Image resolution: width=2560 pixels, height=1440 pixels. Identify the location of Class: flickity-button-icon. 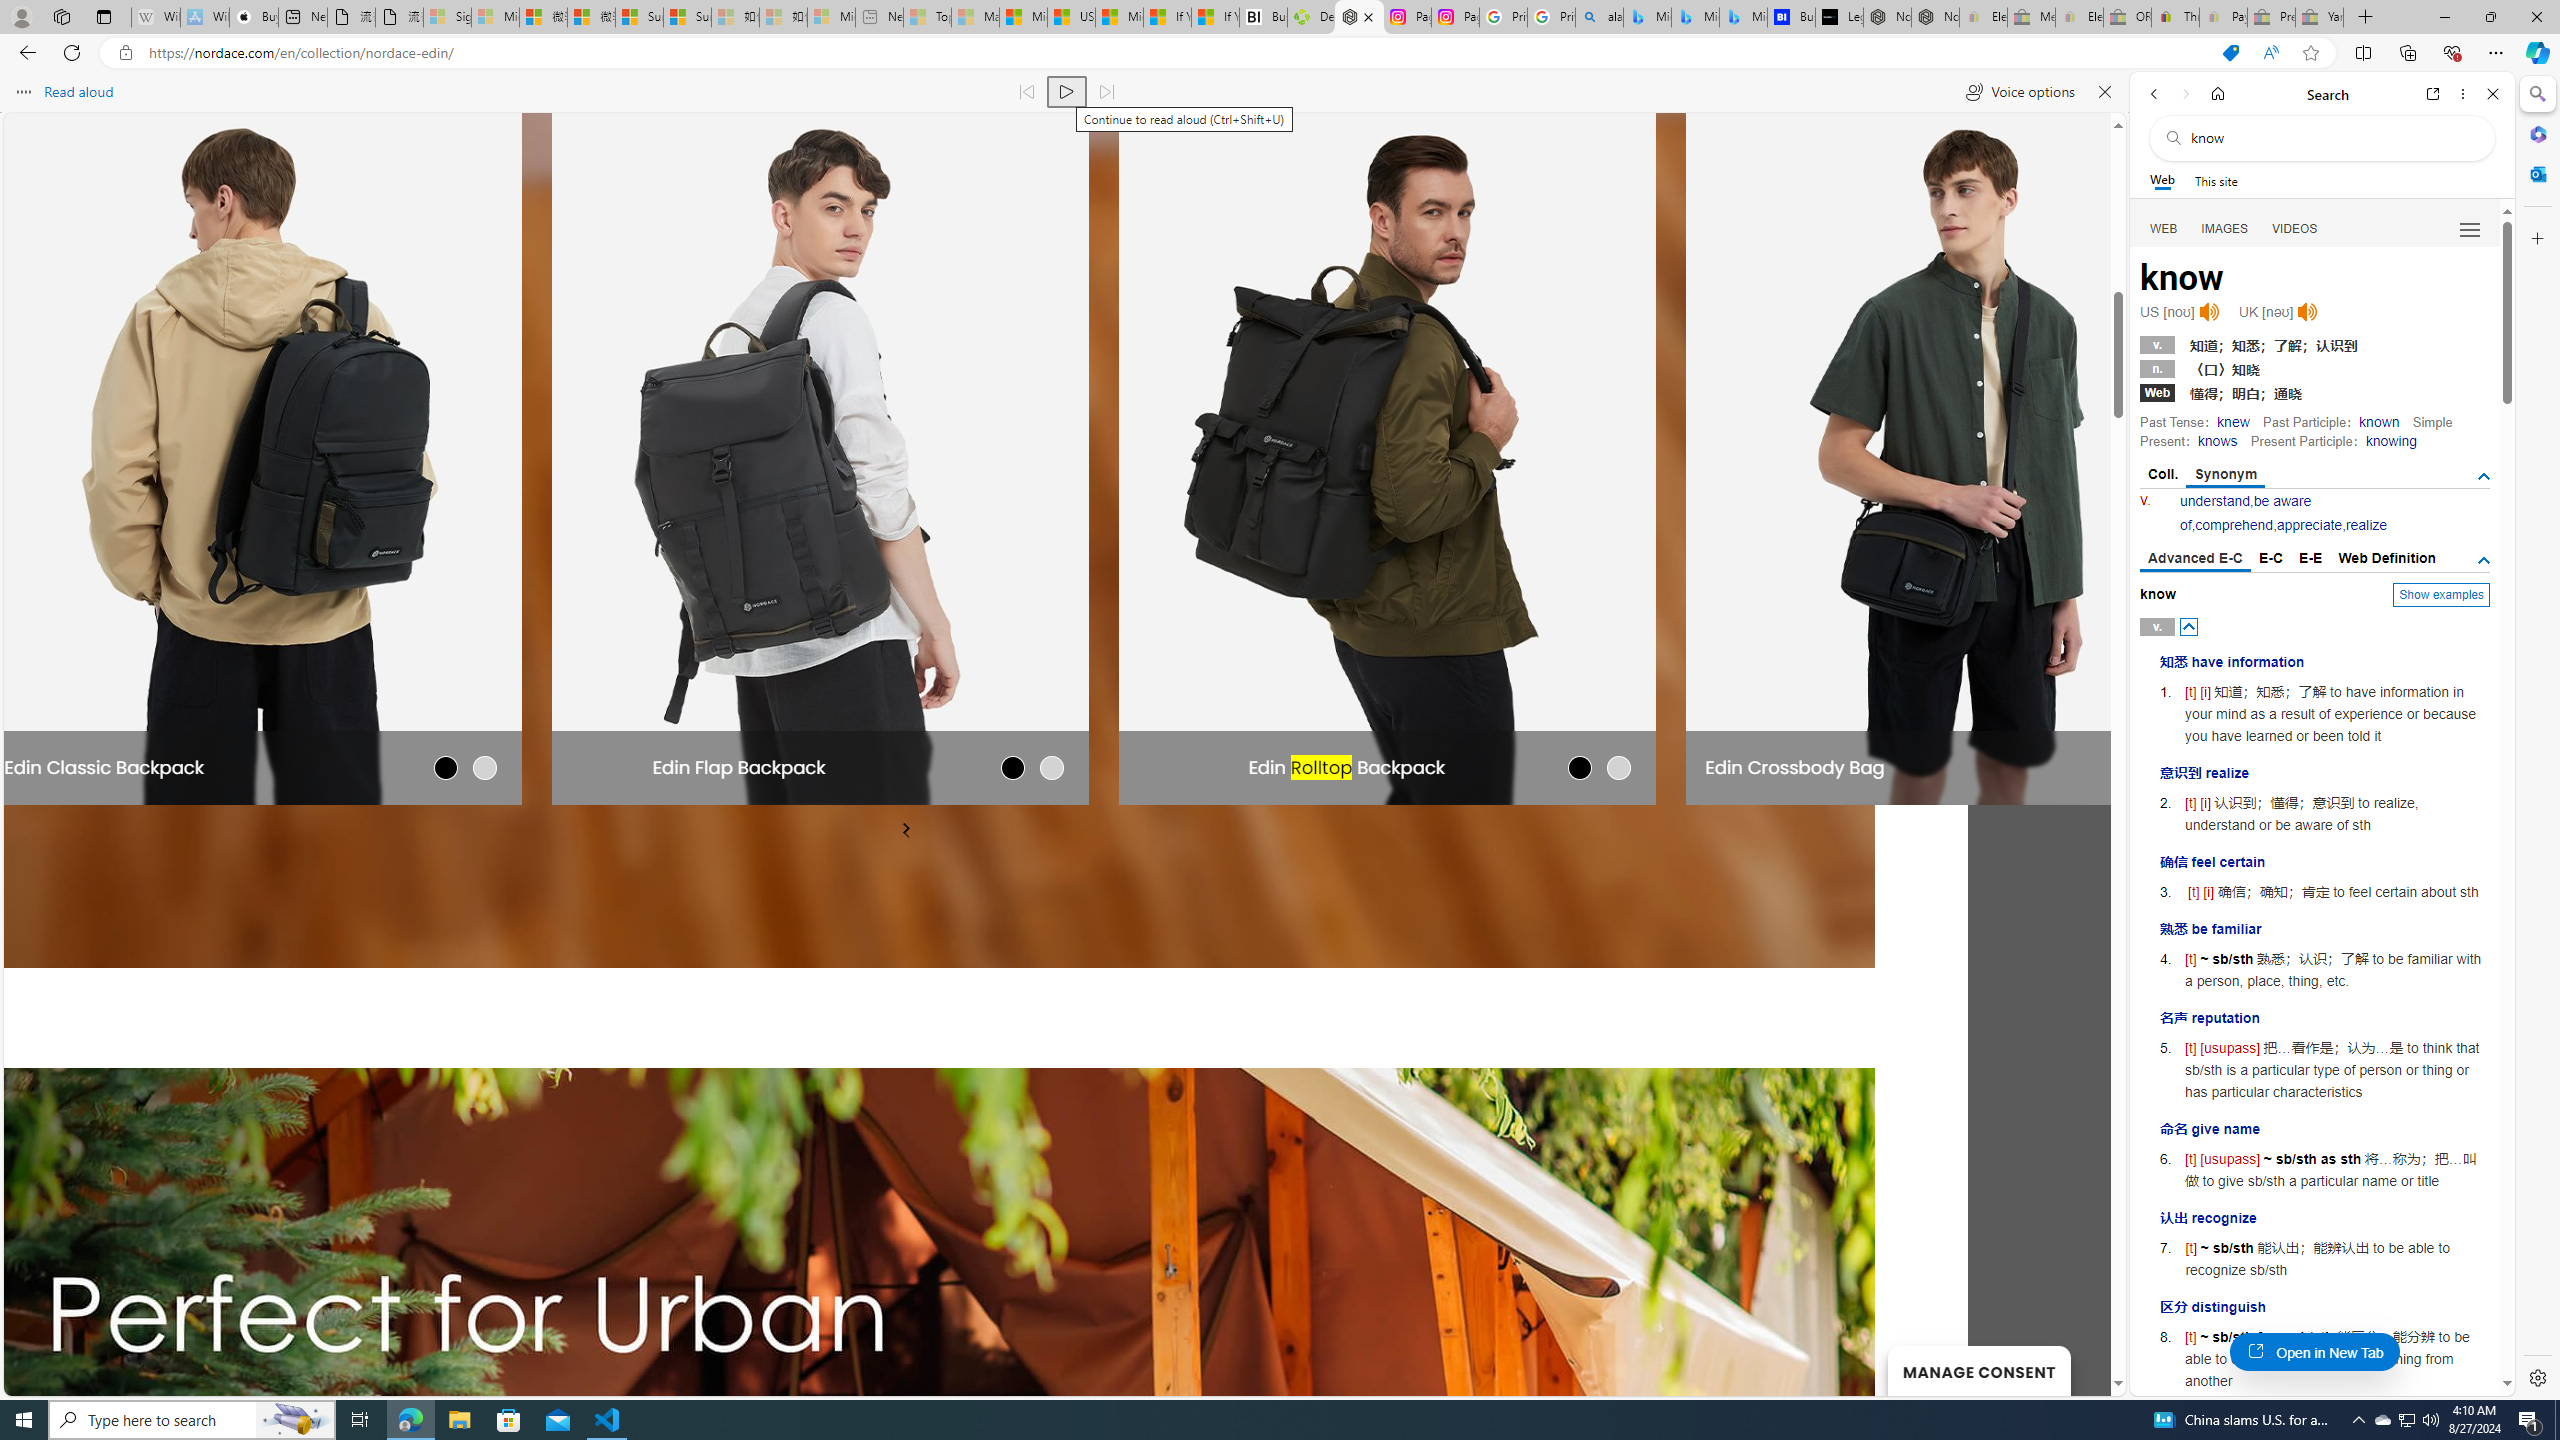
(906, 828).